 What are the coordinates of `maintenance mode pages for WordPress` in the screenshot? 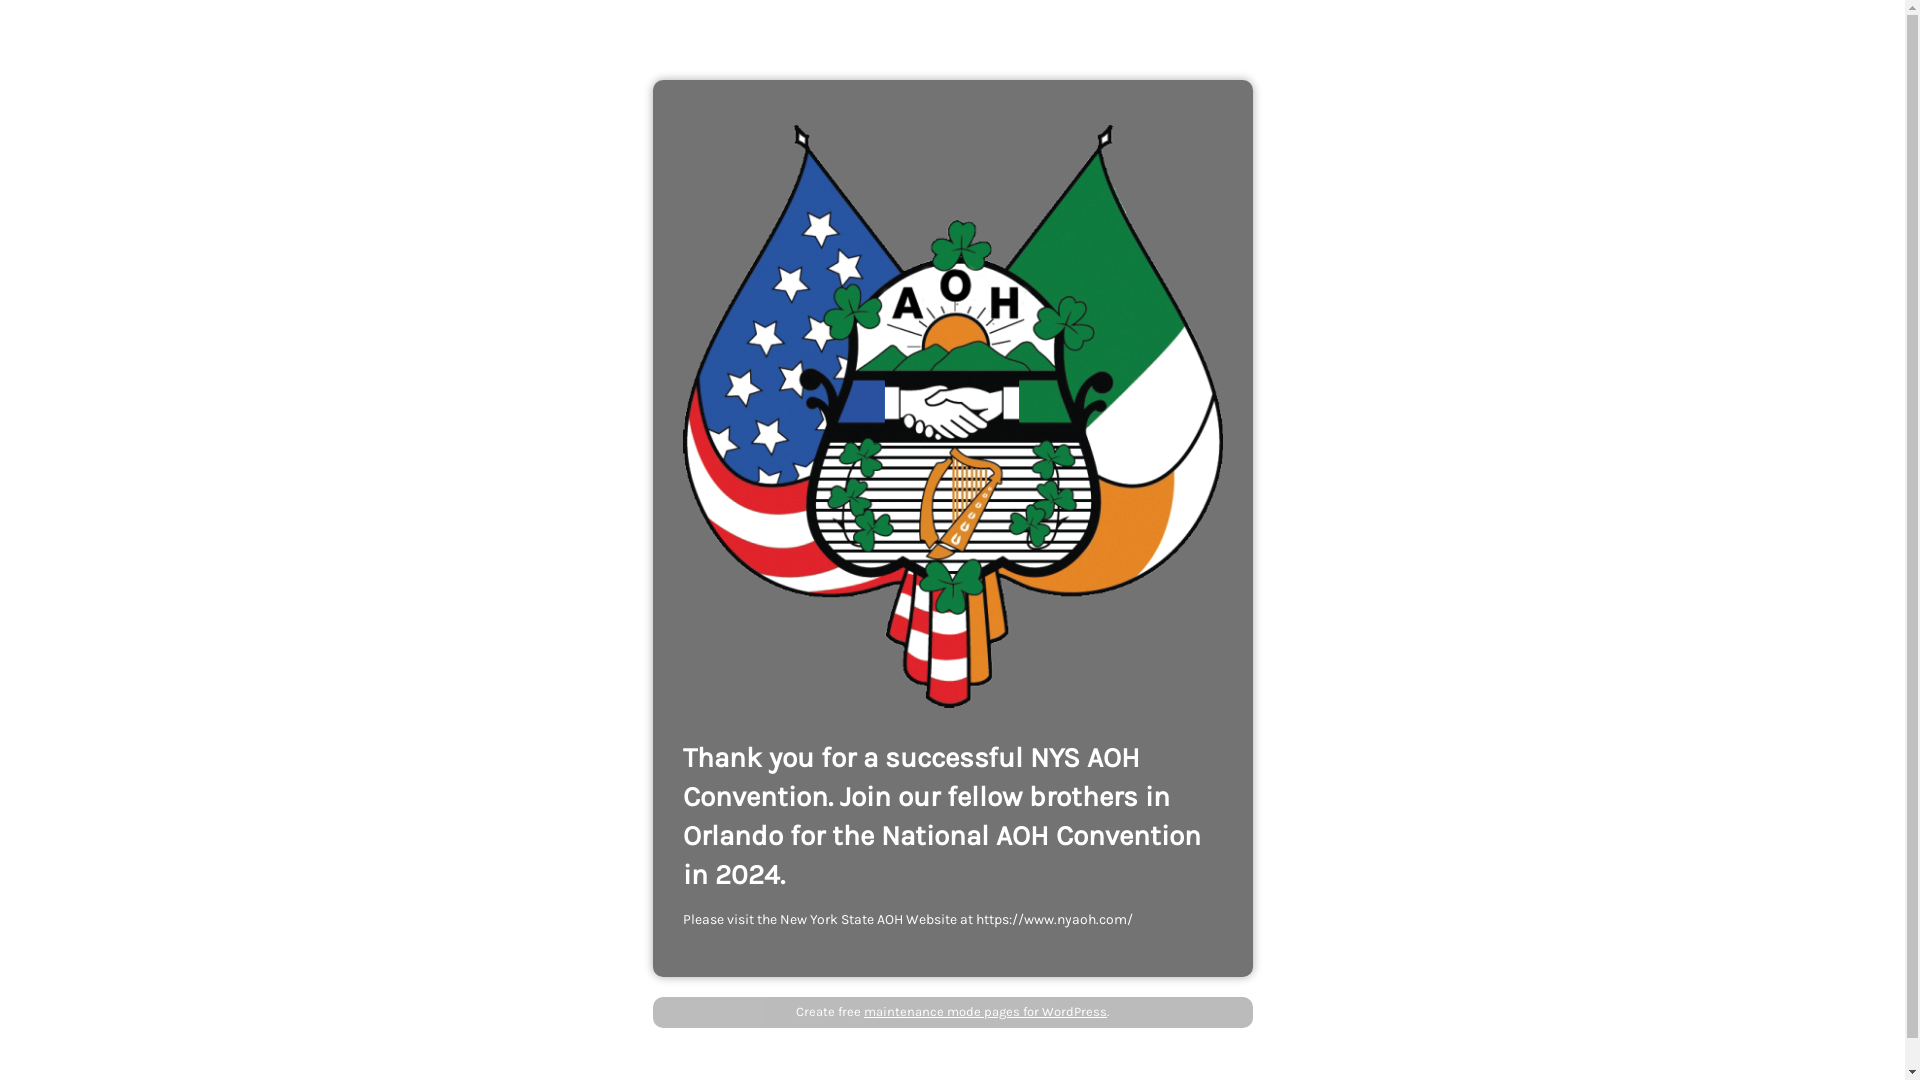 It's located at (986, 1012).